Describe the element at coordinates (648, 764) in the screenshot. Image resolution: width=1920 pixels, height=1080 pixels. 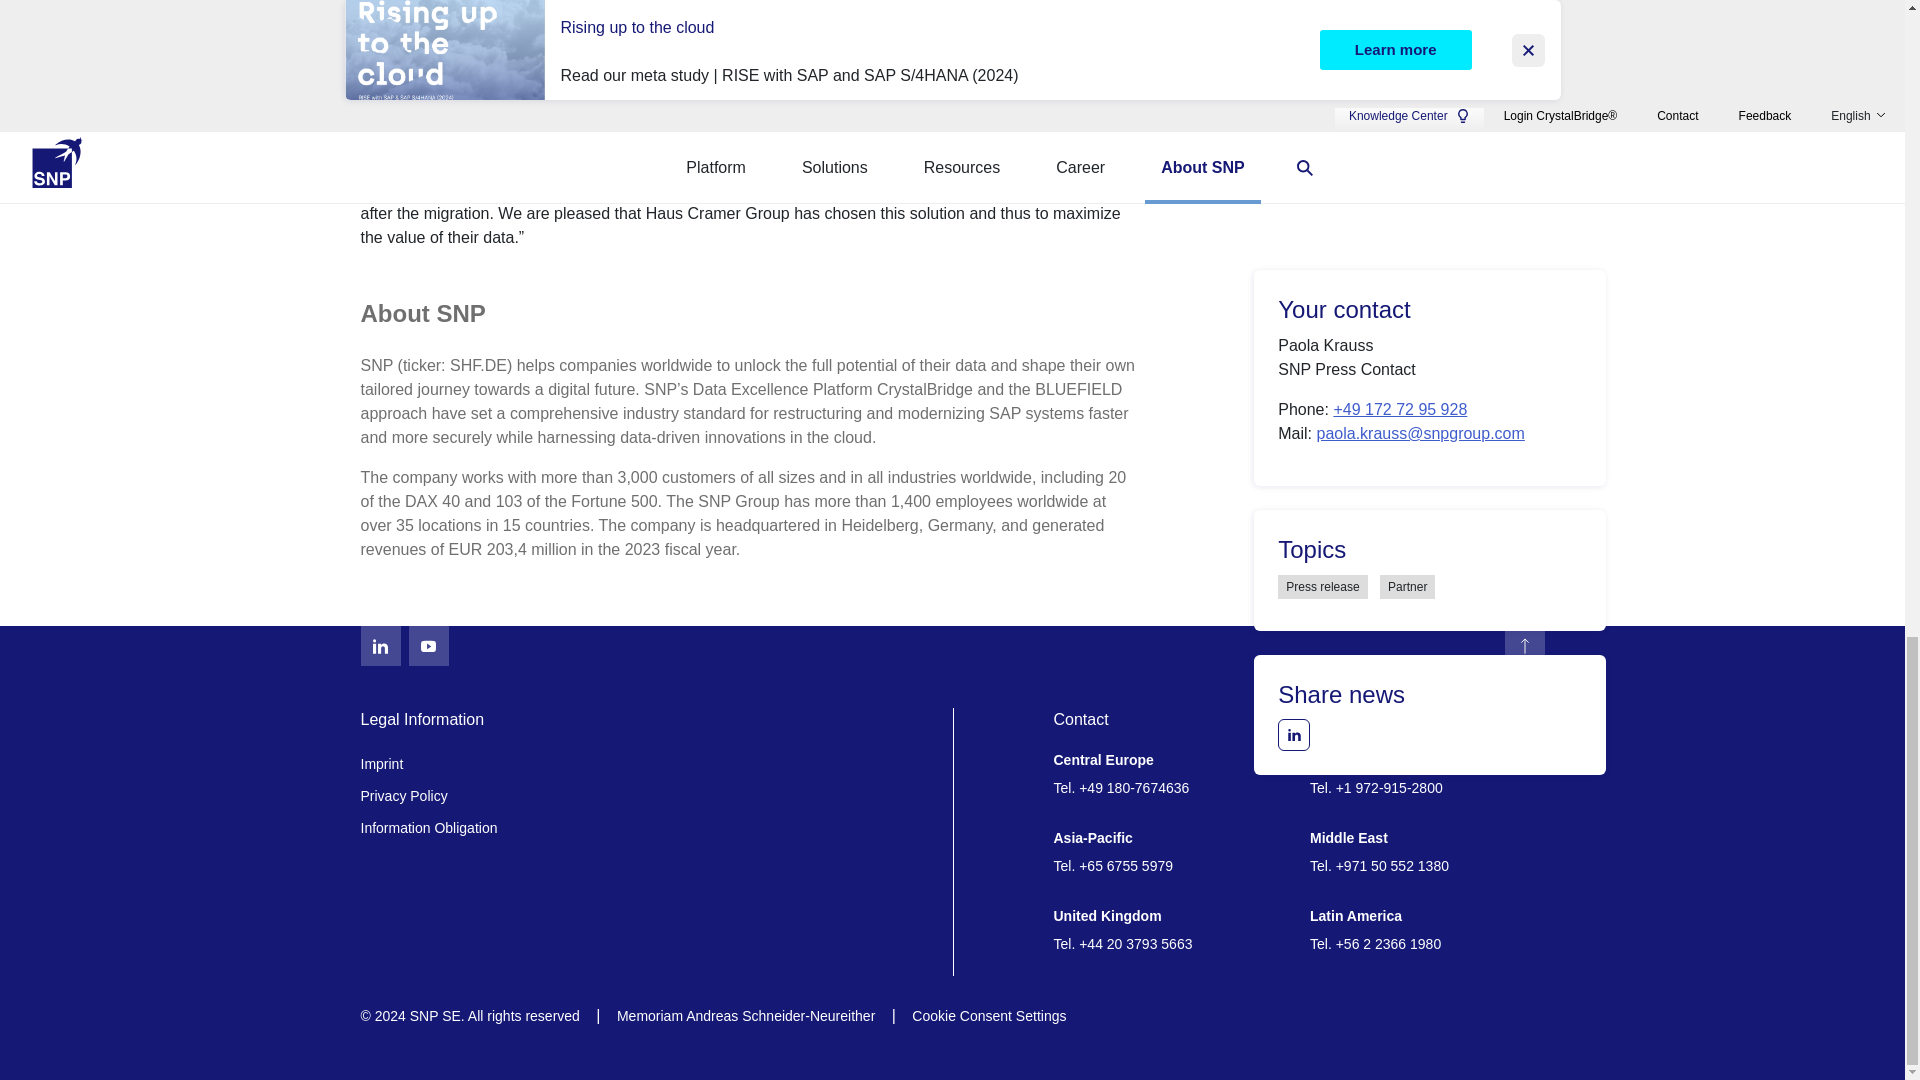
I see `Imprint` at that location.